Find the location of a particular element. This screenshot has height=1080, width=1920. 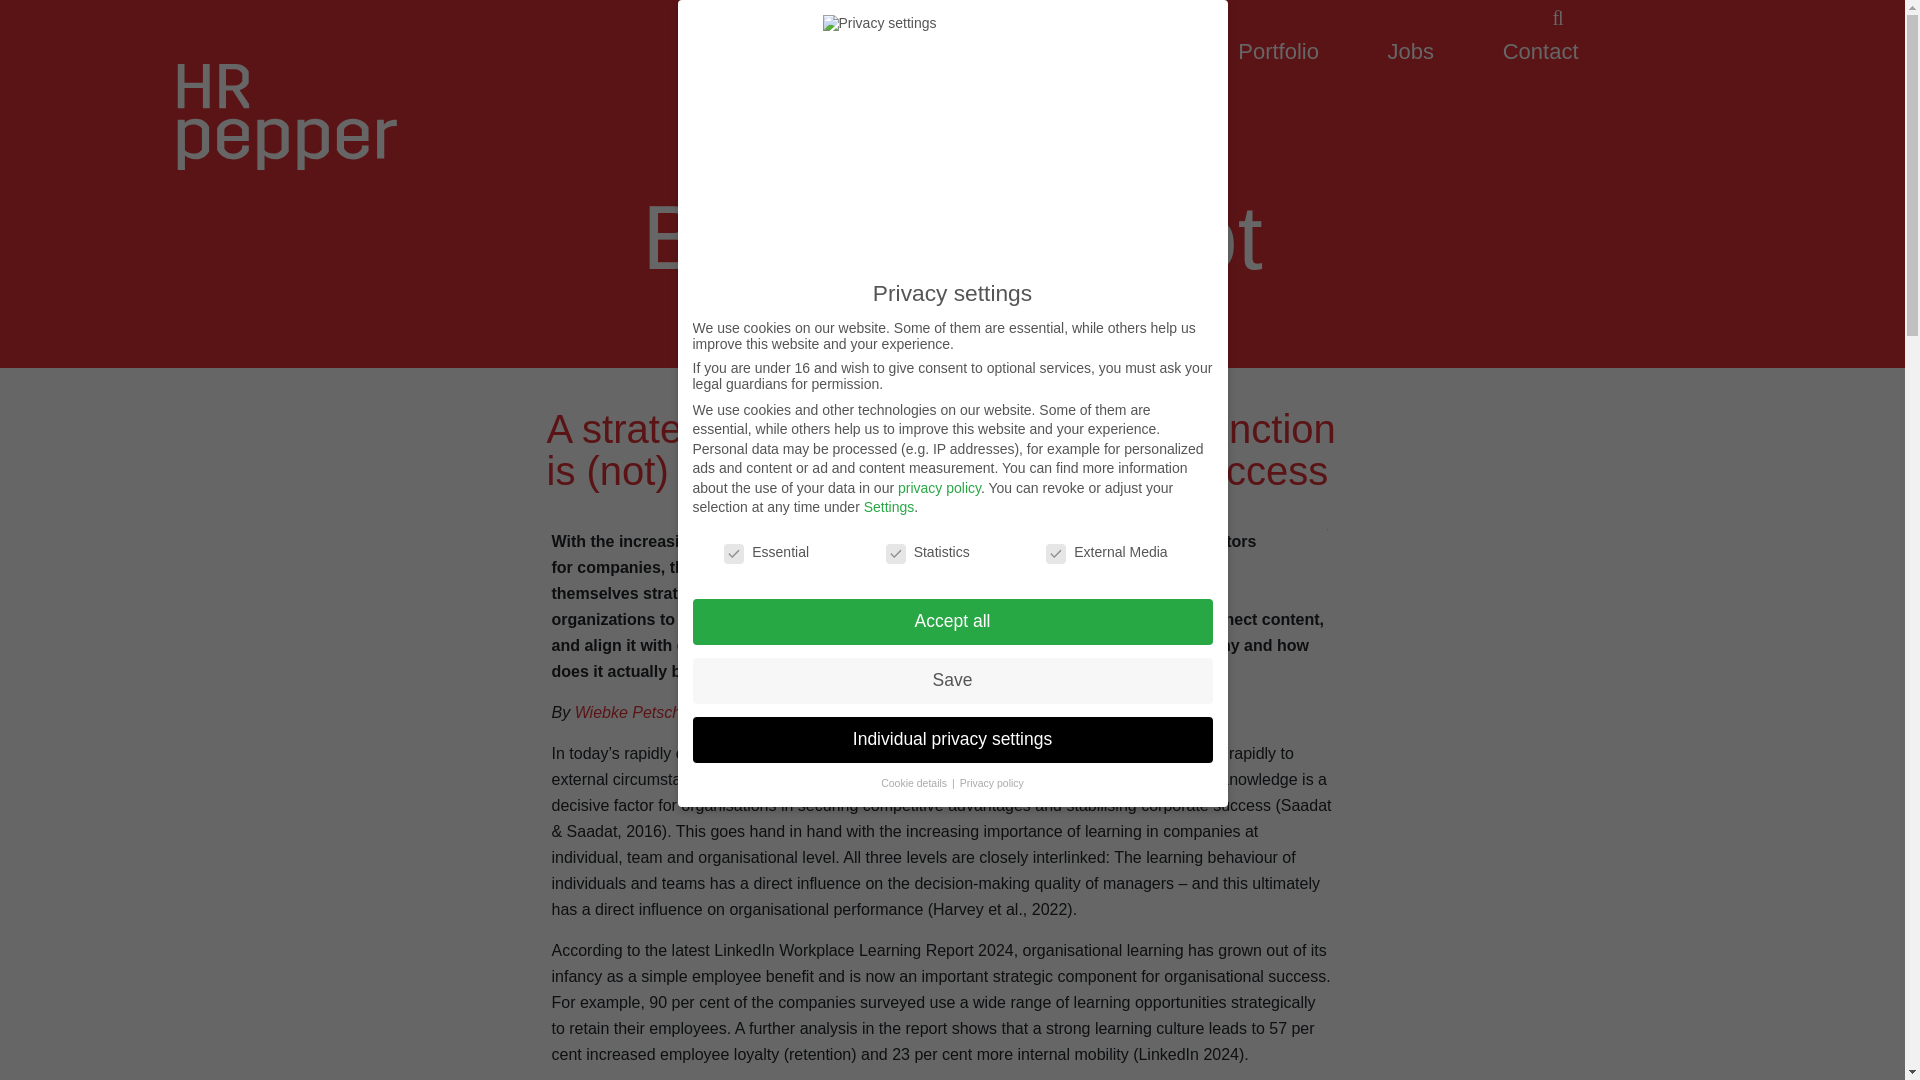

HRpepper is located at coordinates (1119, 50).